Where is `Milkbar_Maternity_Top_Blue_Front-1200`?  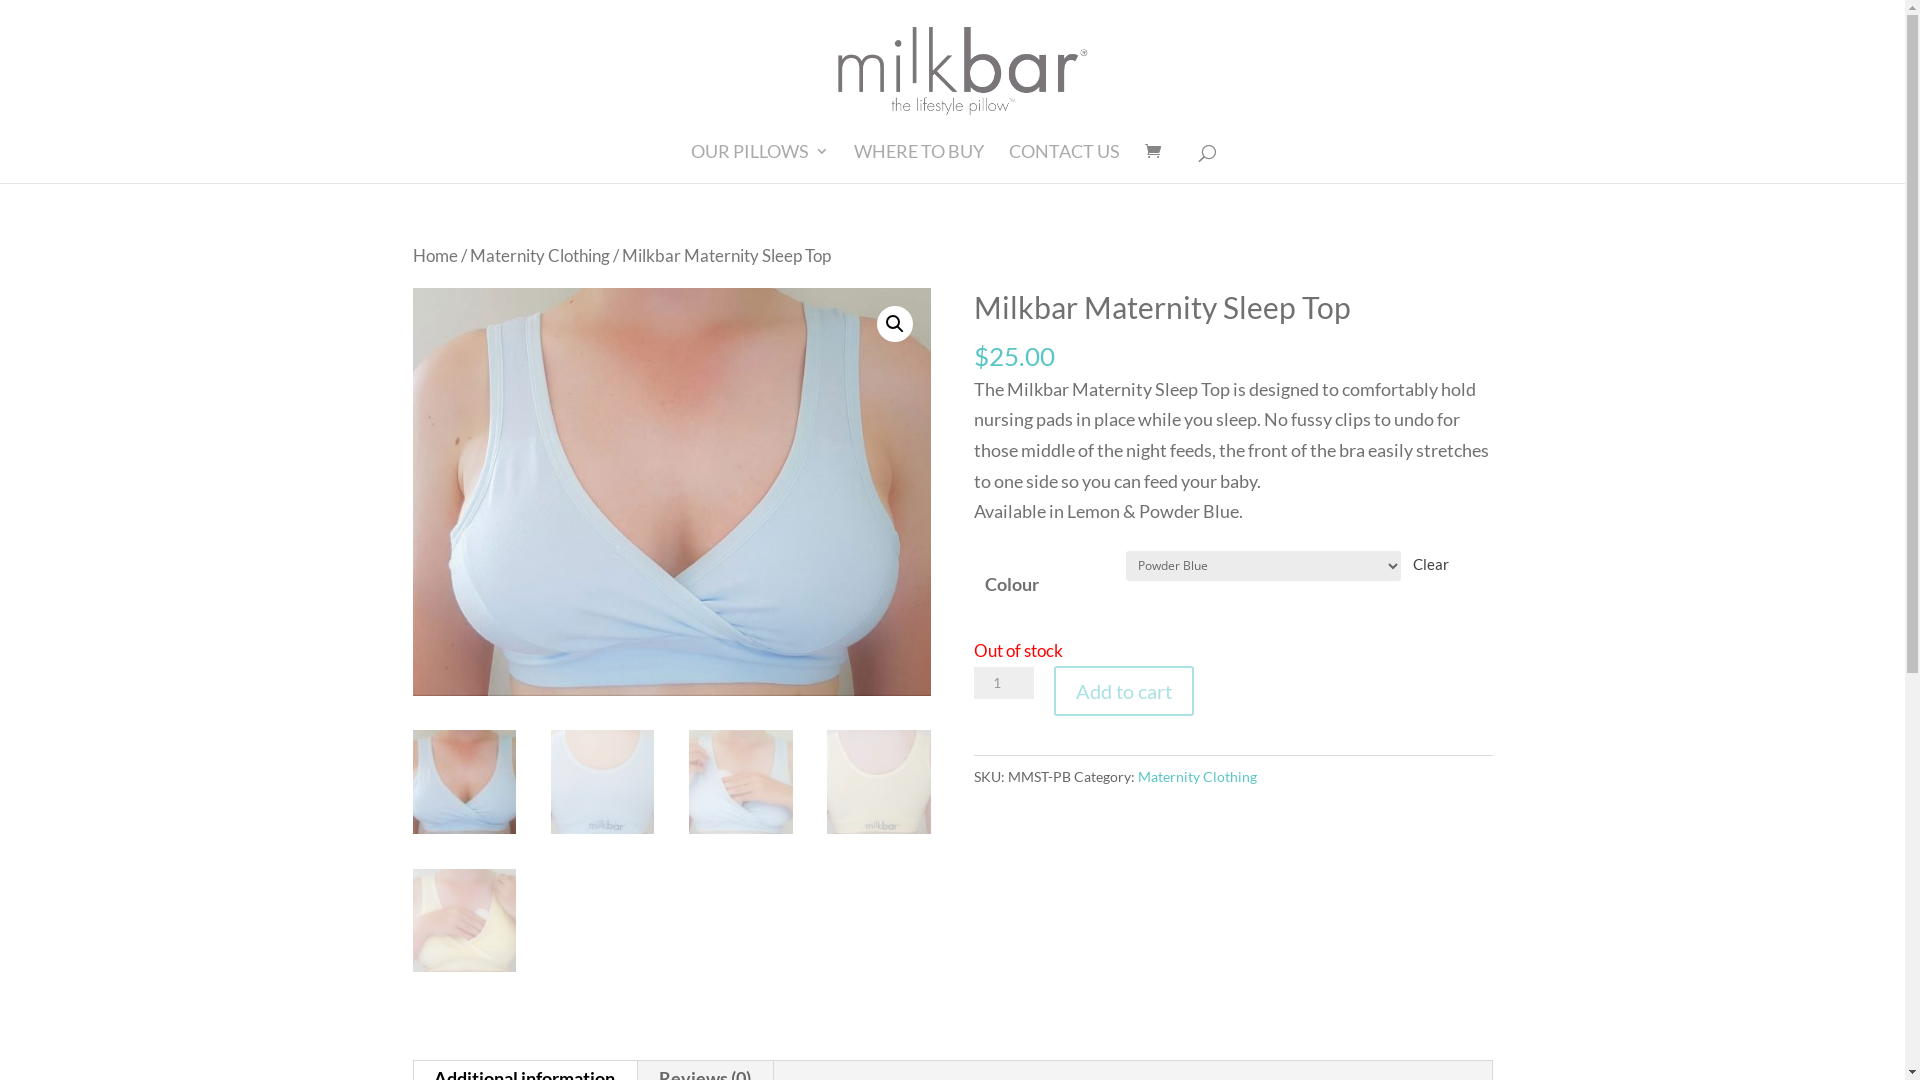
Milkbar_Maternity_Top_Blue_Front-1200 is located at coordinates (671, 492).